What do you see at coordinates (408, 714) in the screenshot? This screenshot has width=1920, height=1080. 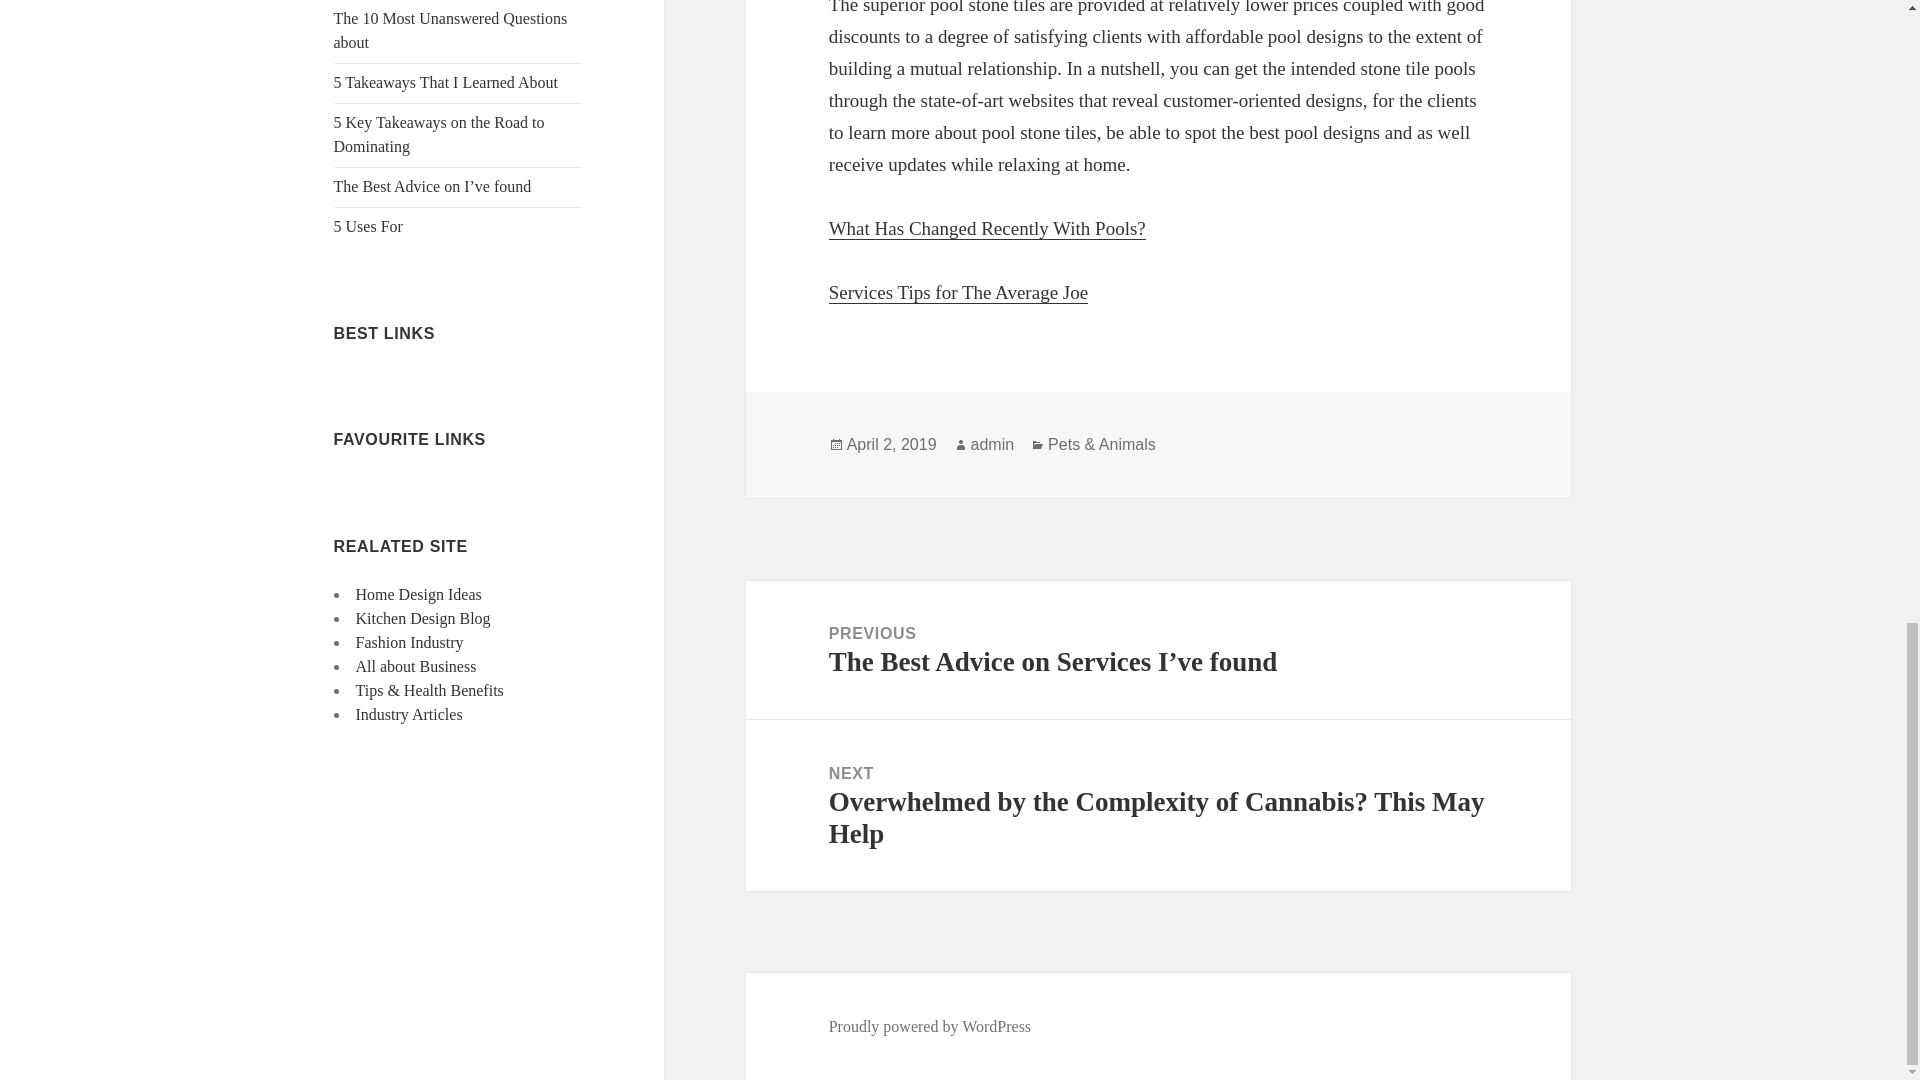 I see `Industry Articles` at bounding box center [408, 714].